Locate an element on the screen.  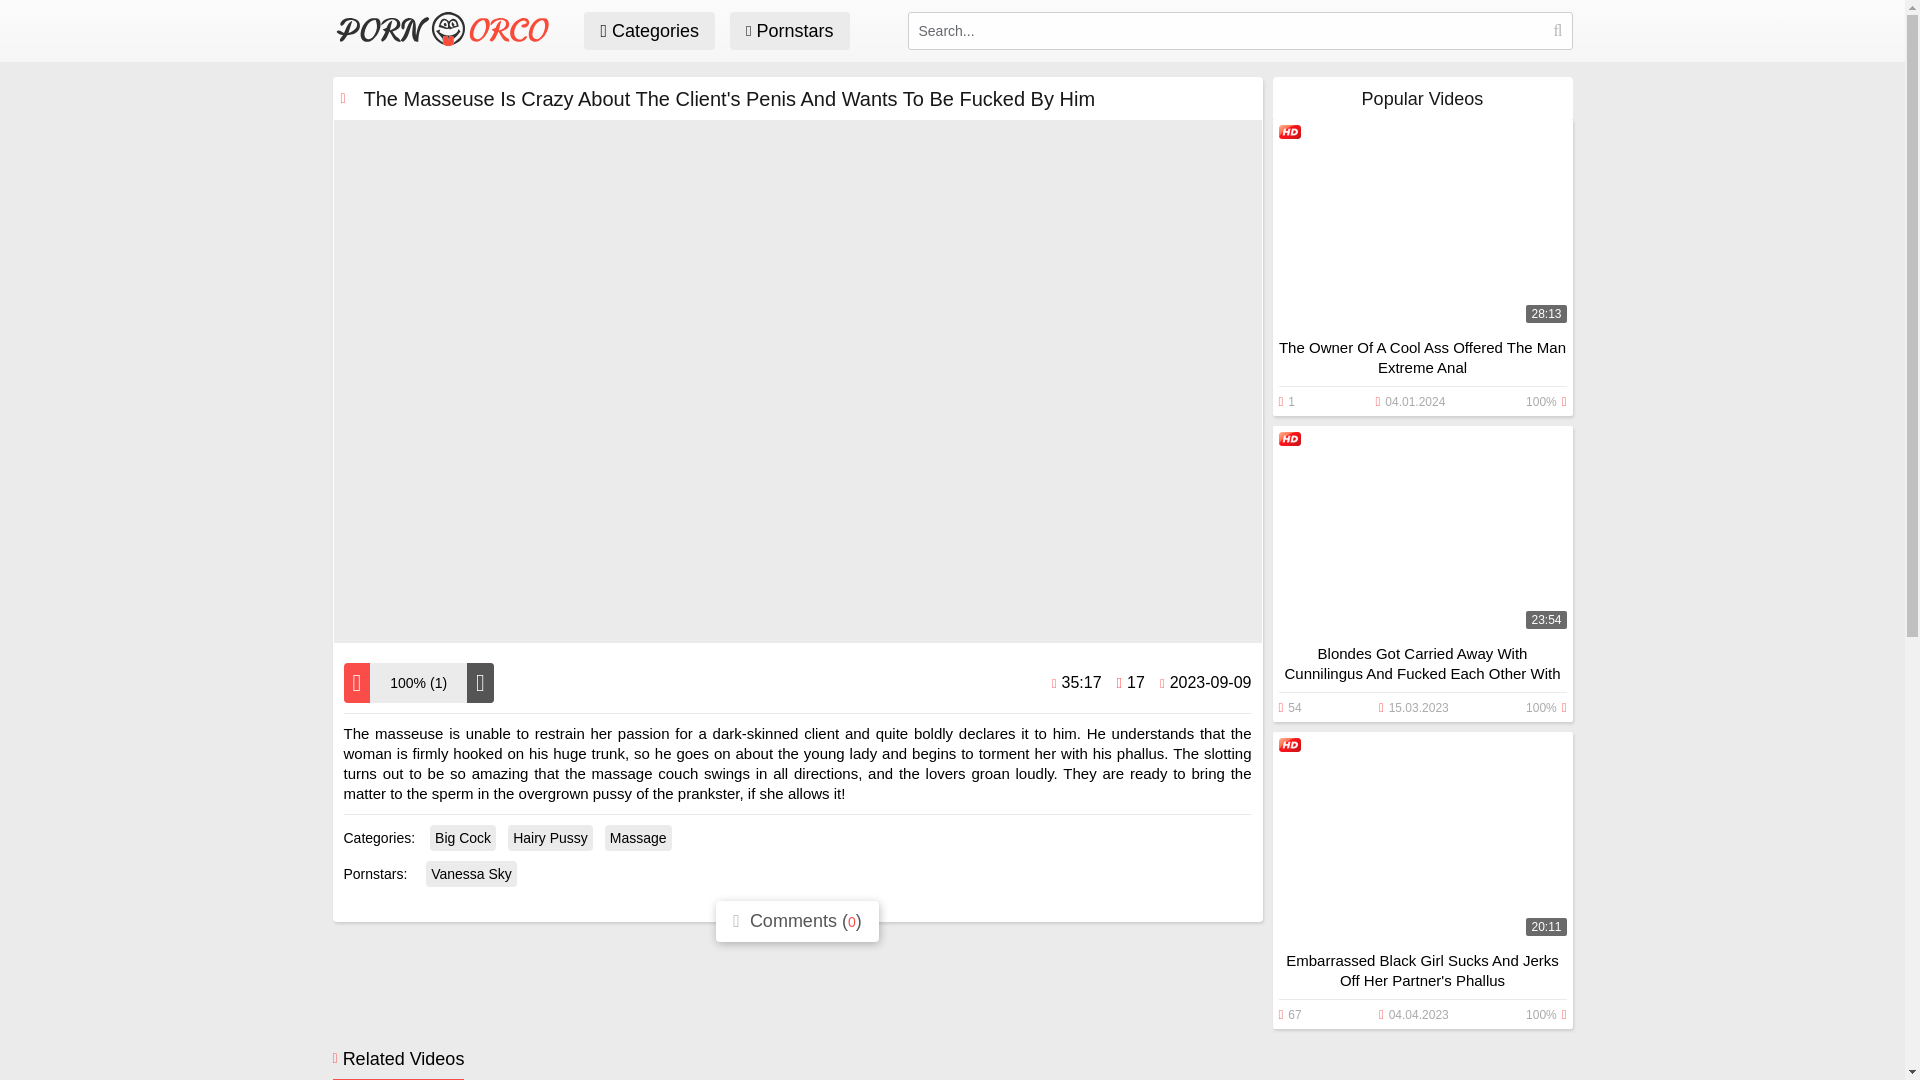
Hairy Pussy is located at coordinates (550, 838).